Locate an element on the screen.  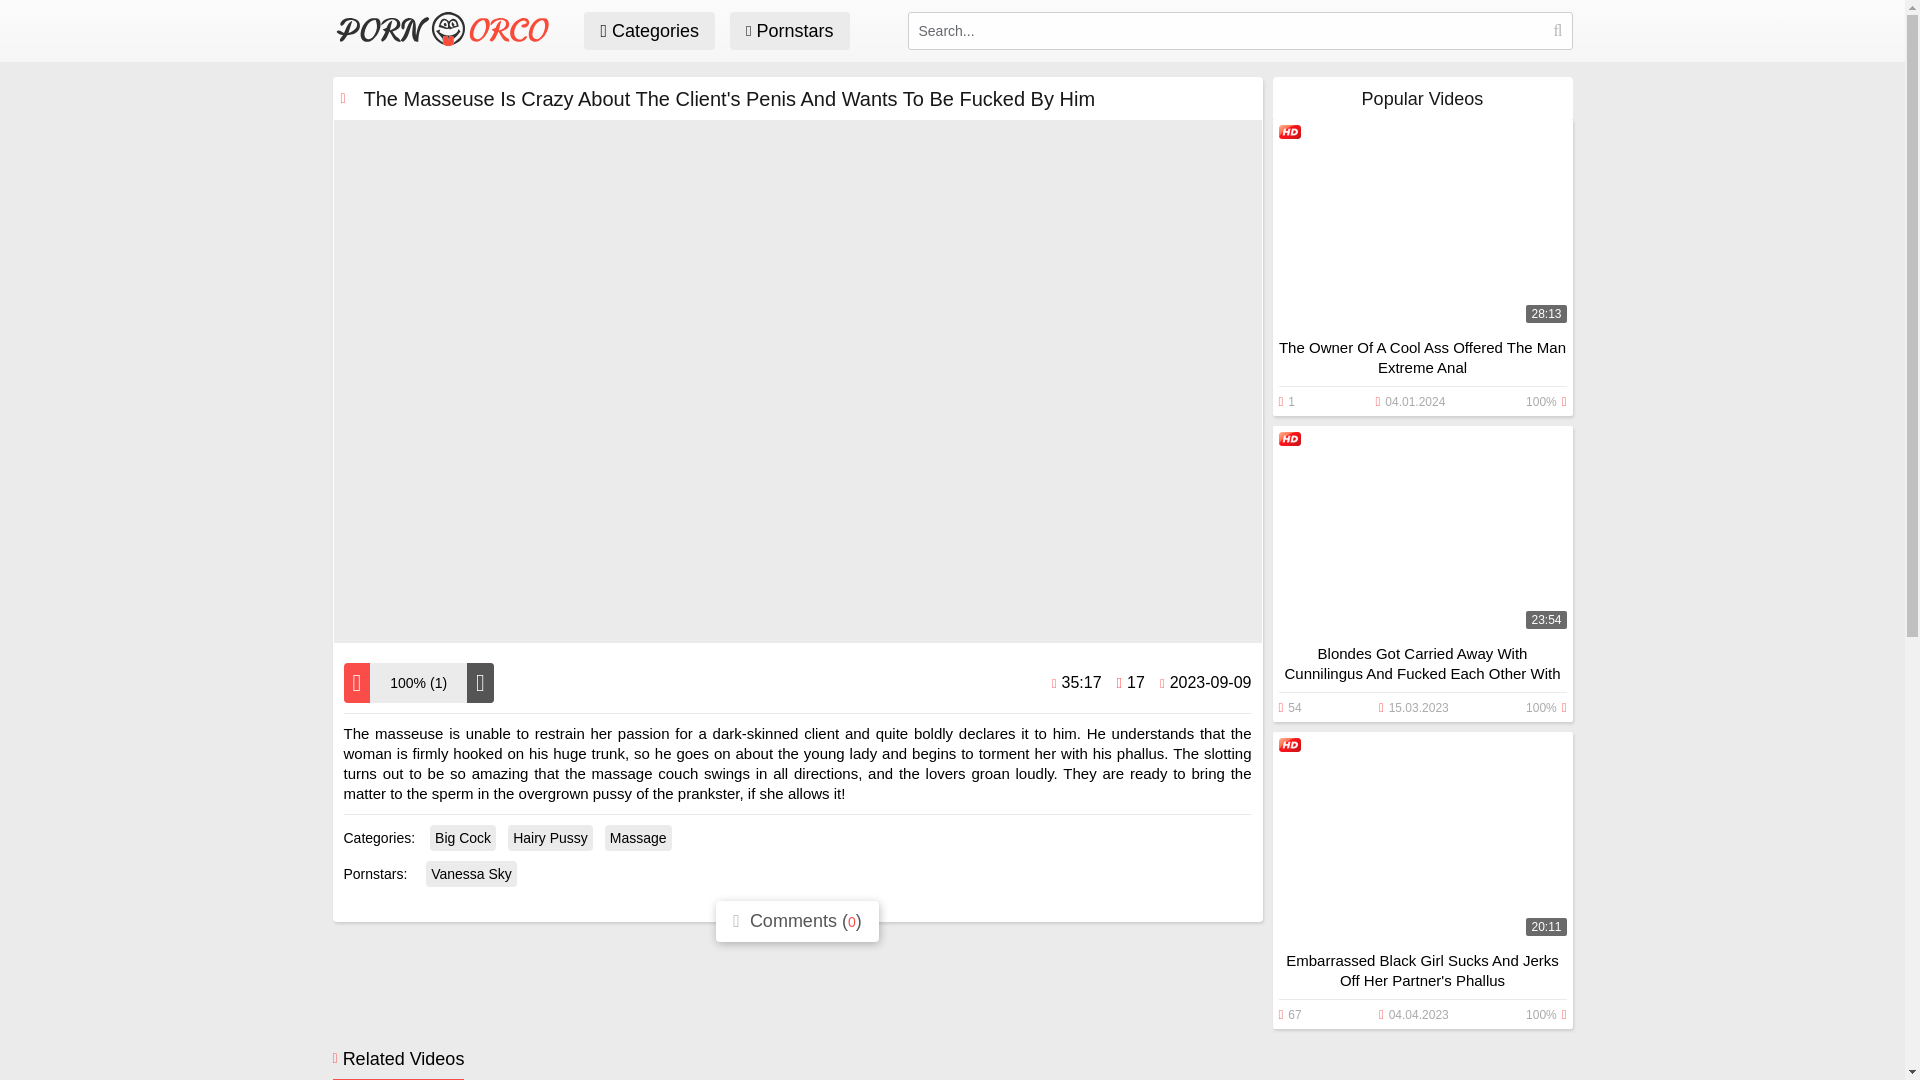
Hairy Pussy is located at coordinates (550, 838).